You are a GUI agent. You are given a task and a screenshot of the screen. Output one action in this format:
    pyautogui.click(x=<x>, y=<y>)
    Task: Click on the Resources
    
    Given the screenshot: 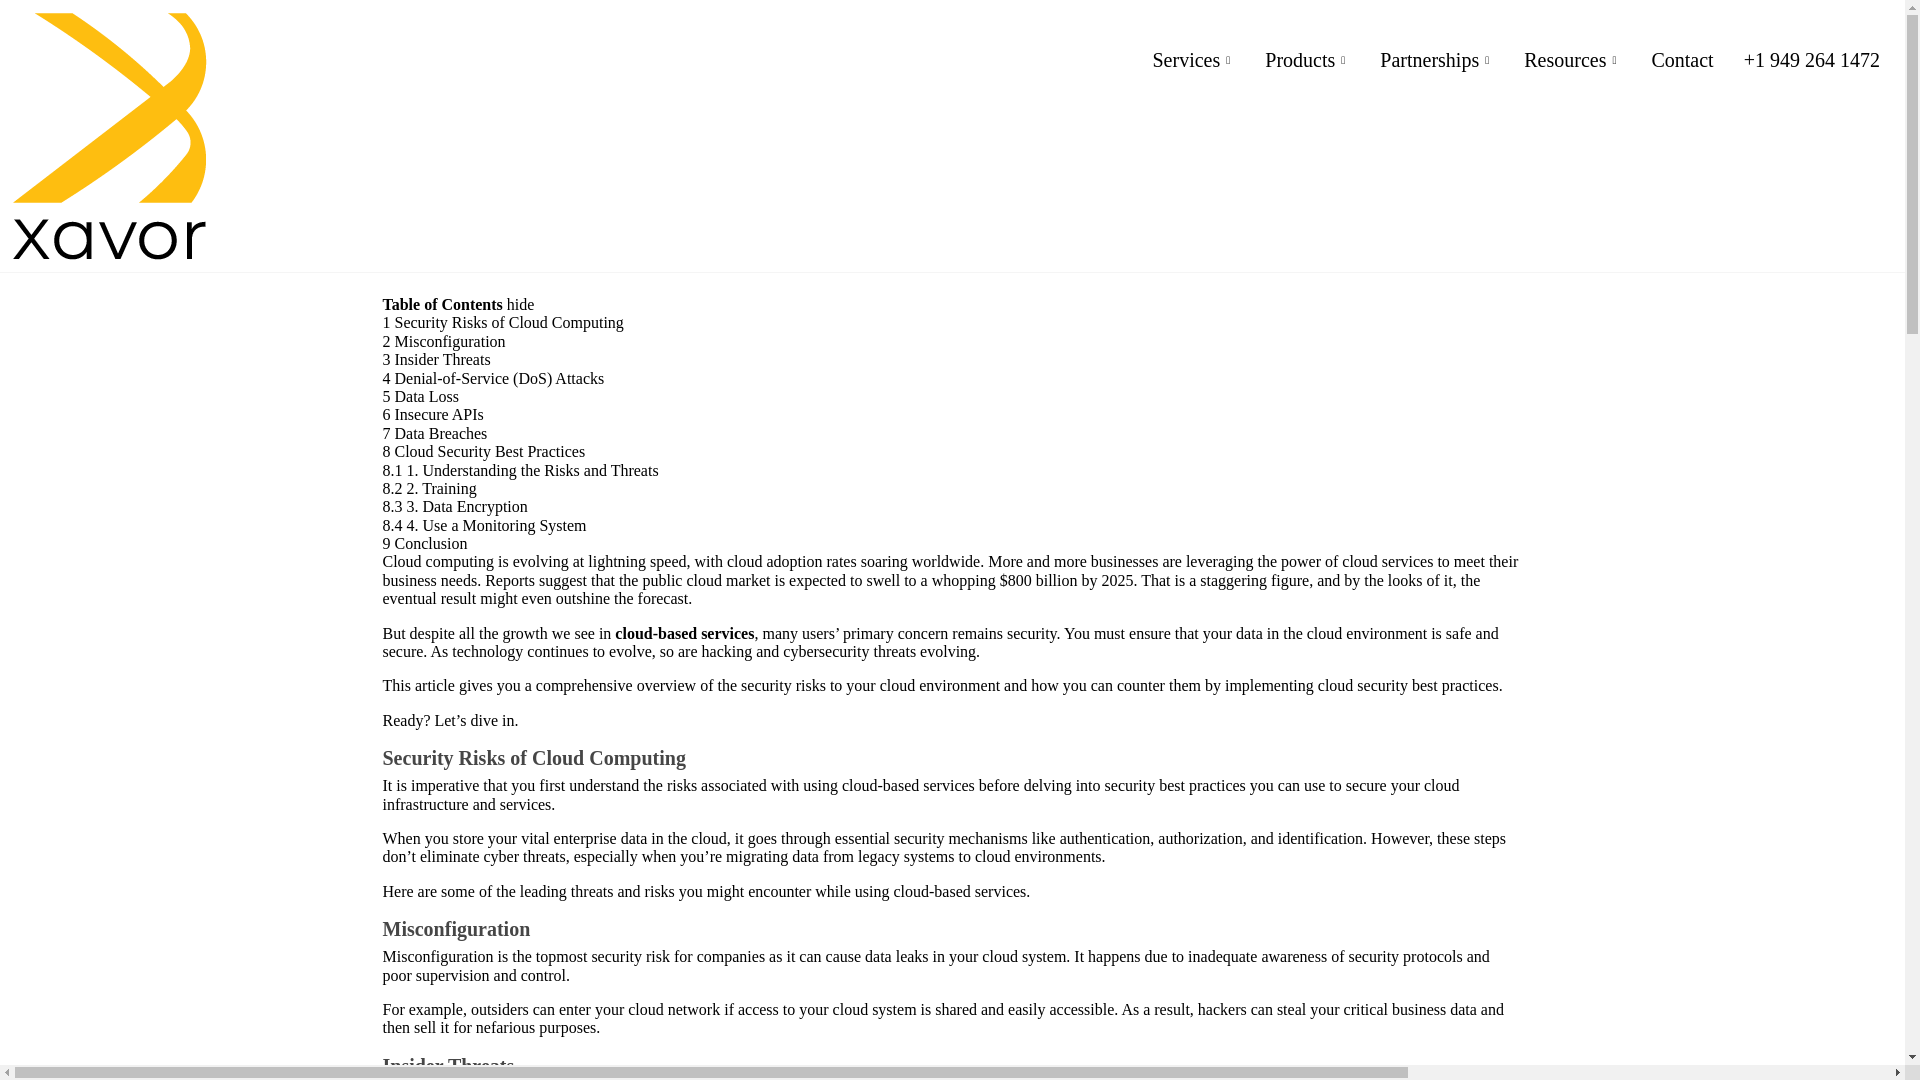 What is the action you would take?
    pyautogui.click(x=1572, y=60)
    